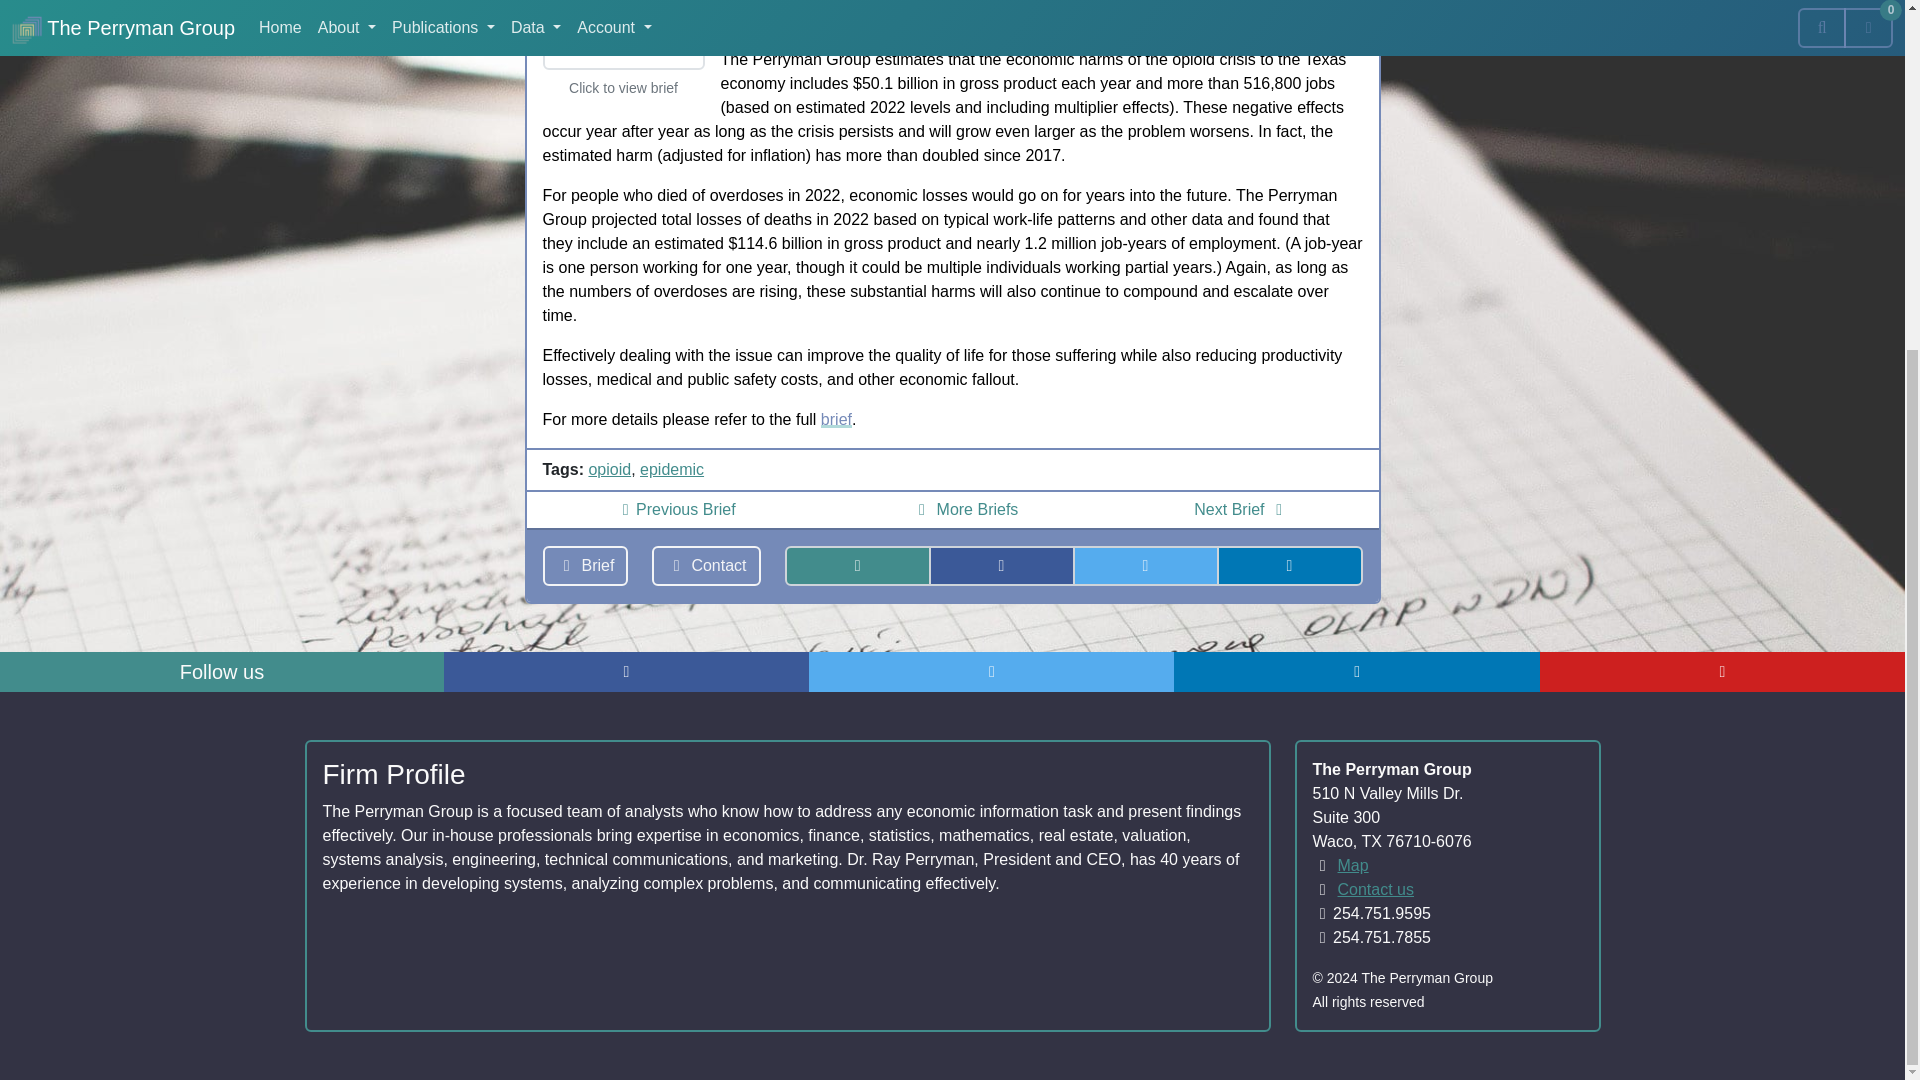 This screenshot has height=1080, width=1920. I want to click on Brief, so click(584, 566).